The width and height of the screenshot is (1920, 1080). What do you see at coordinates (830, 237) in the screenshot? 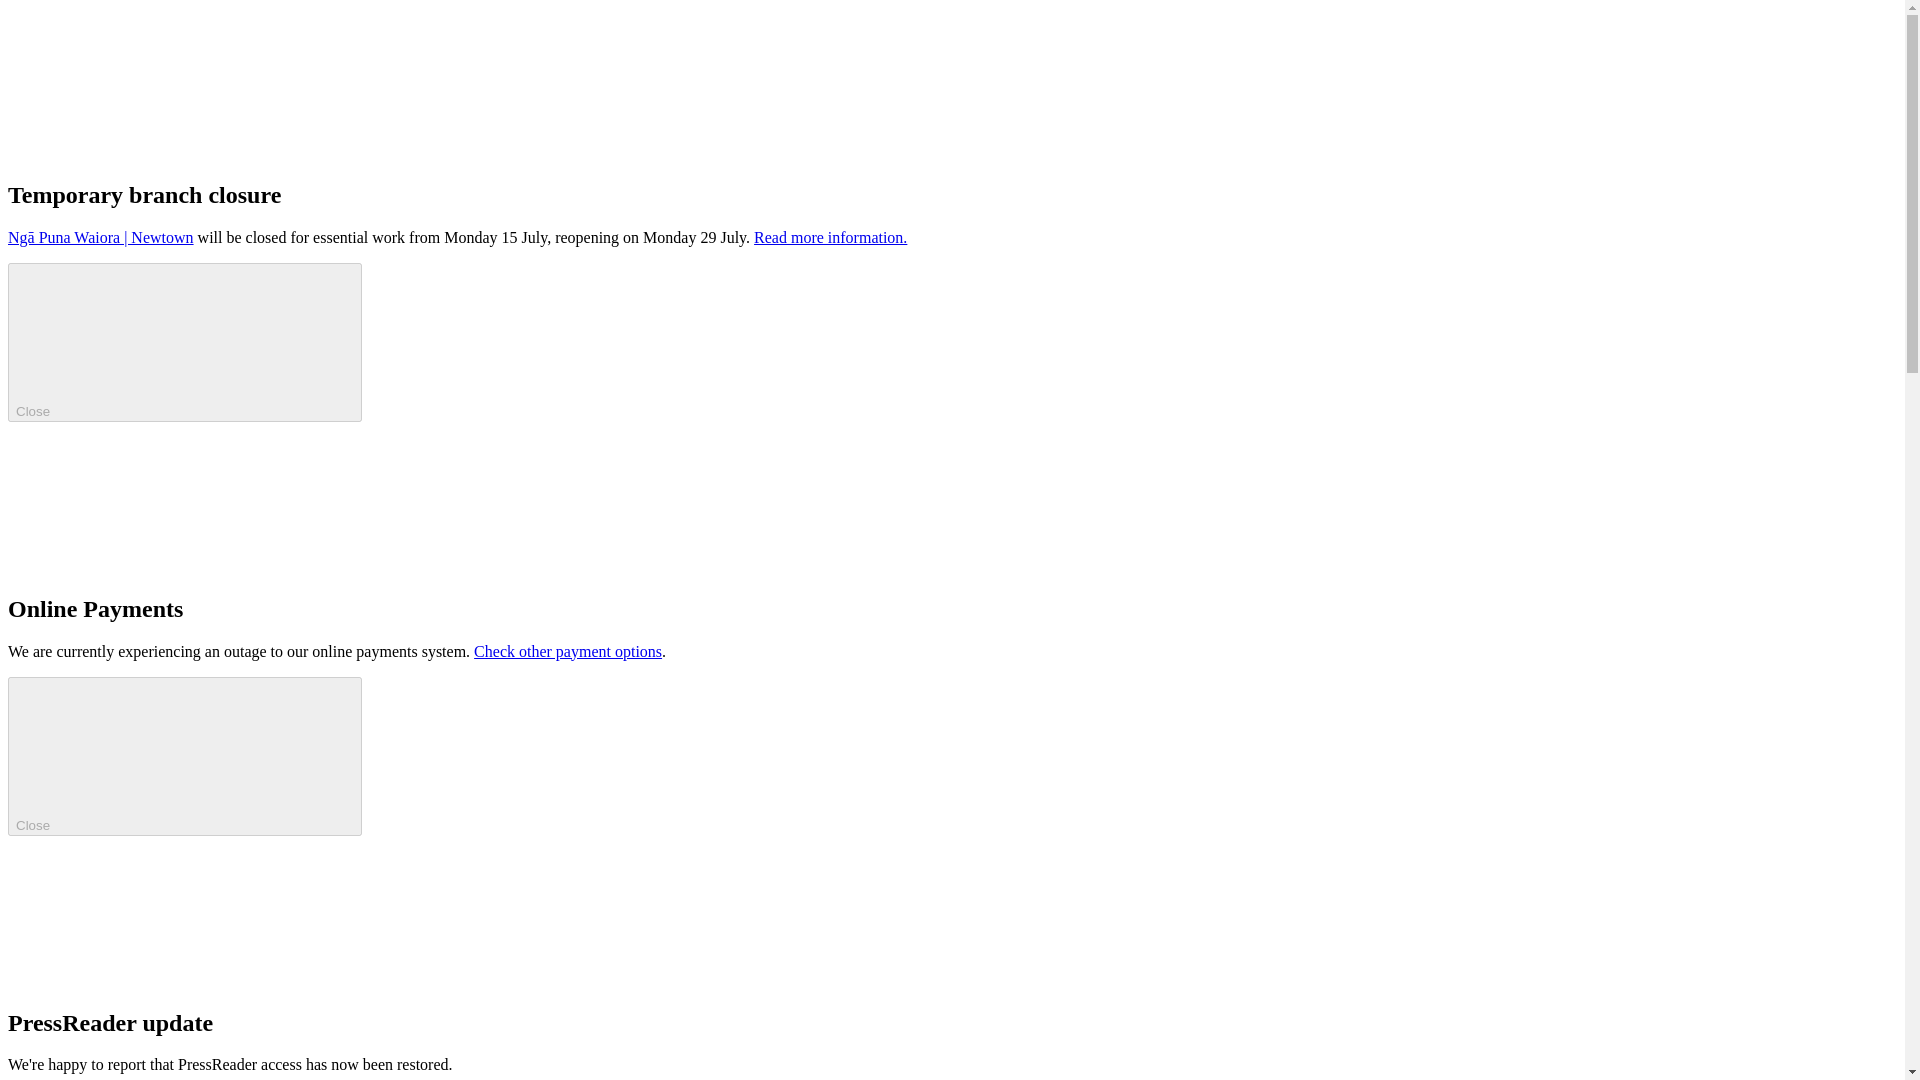
I see `Read more information.` at bounding box center [830, 237].